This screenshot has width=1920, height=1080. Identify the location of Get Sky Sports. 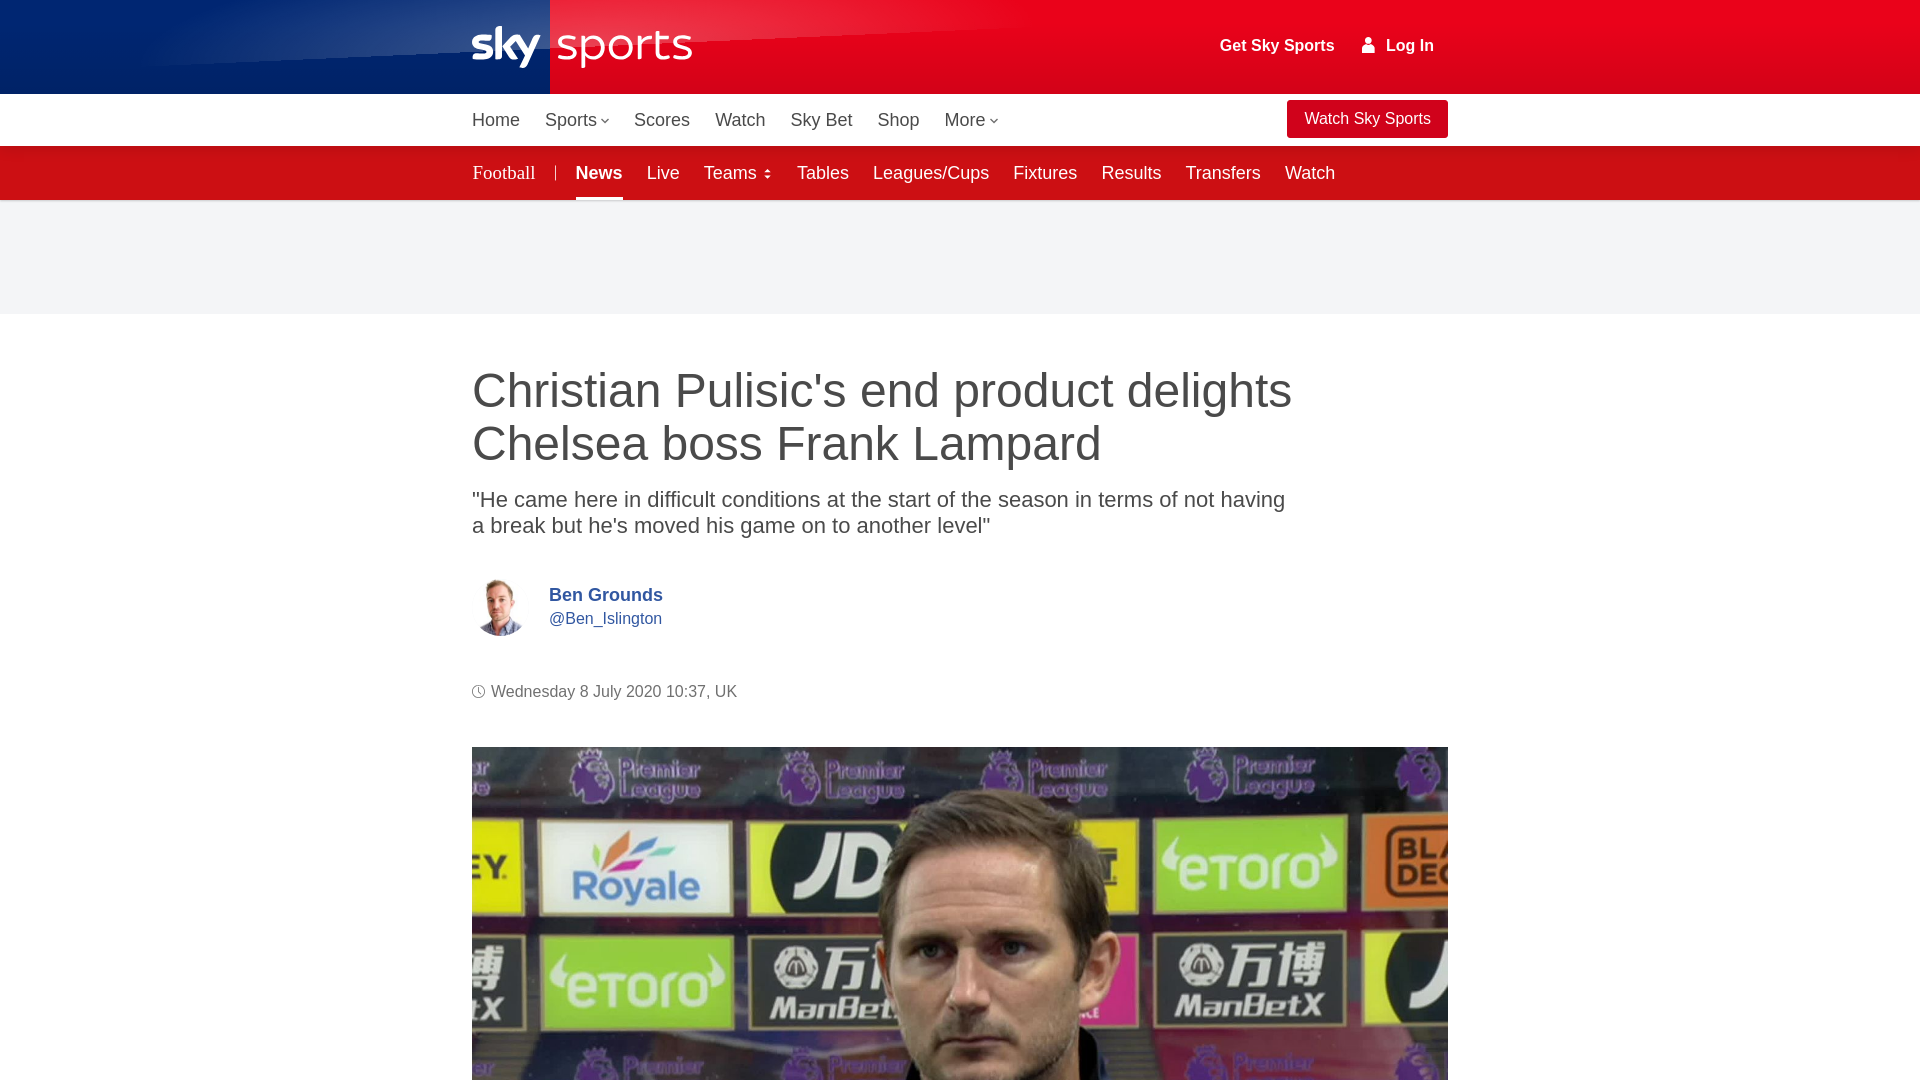
(1278, 46).